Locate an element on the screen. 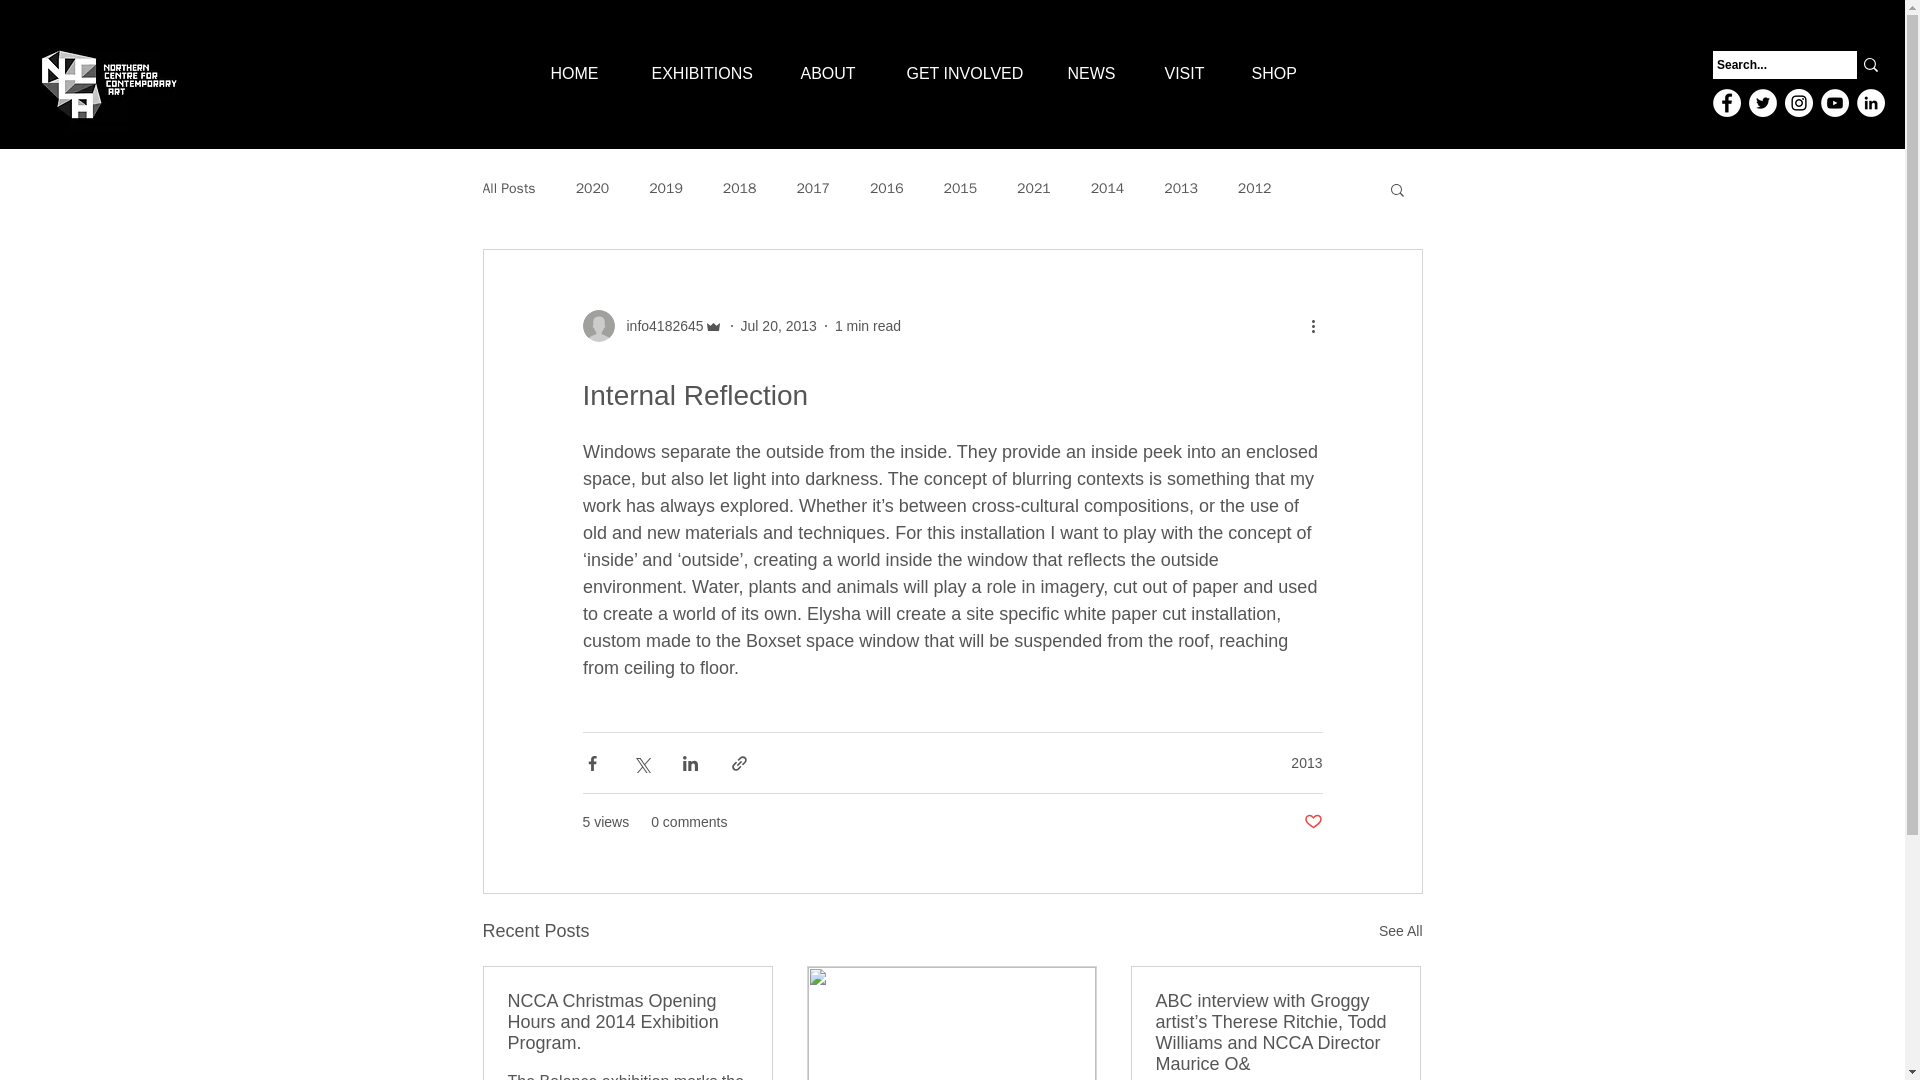 Image resolution: width=1920 pixels, height=1080 pixels. Jul 20, 2013 is located at coordinates (779, 325).